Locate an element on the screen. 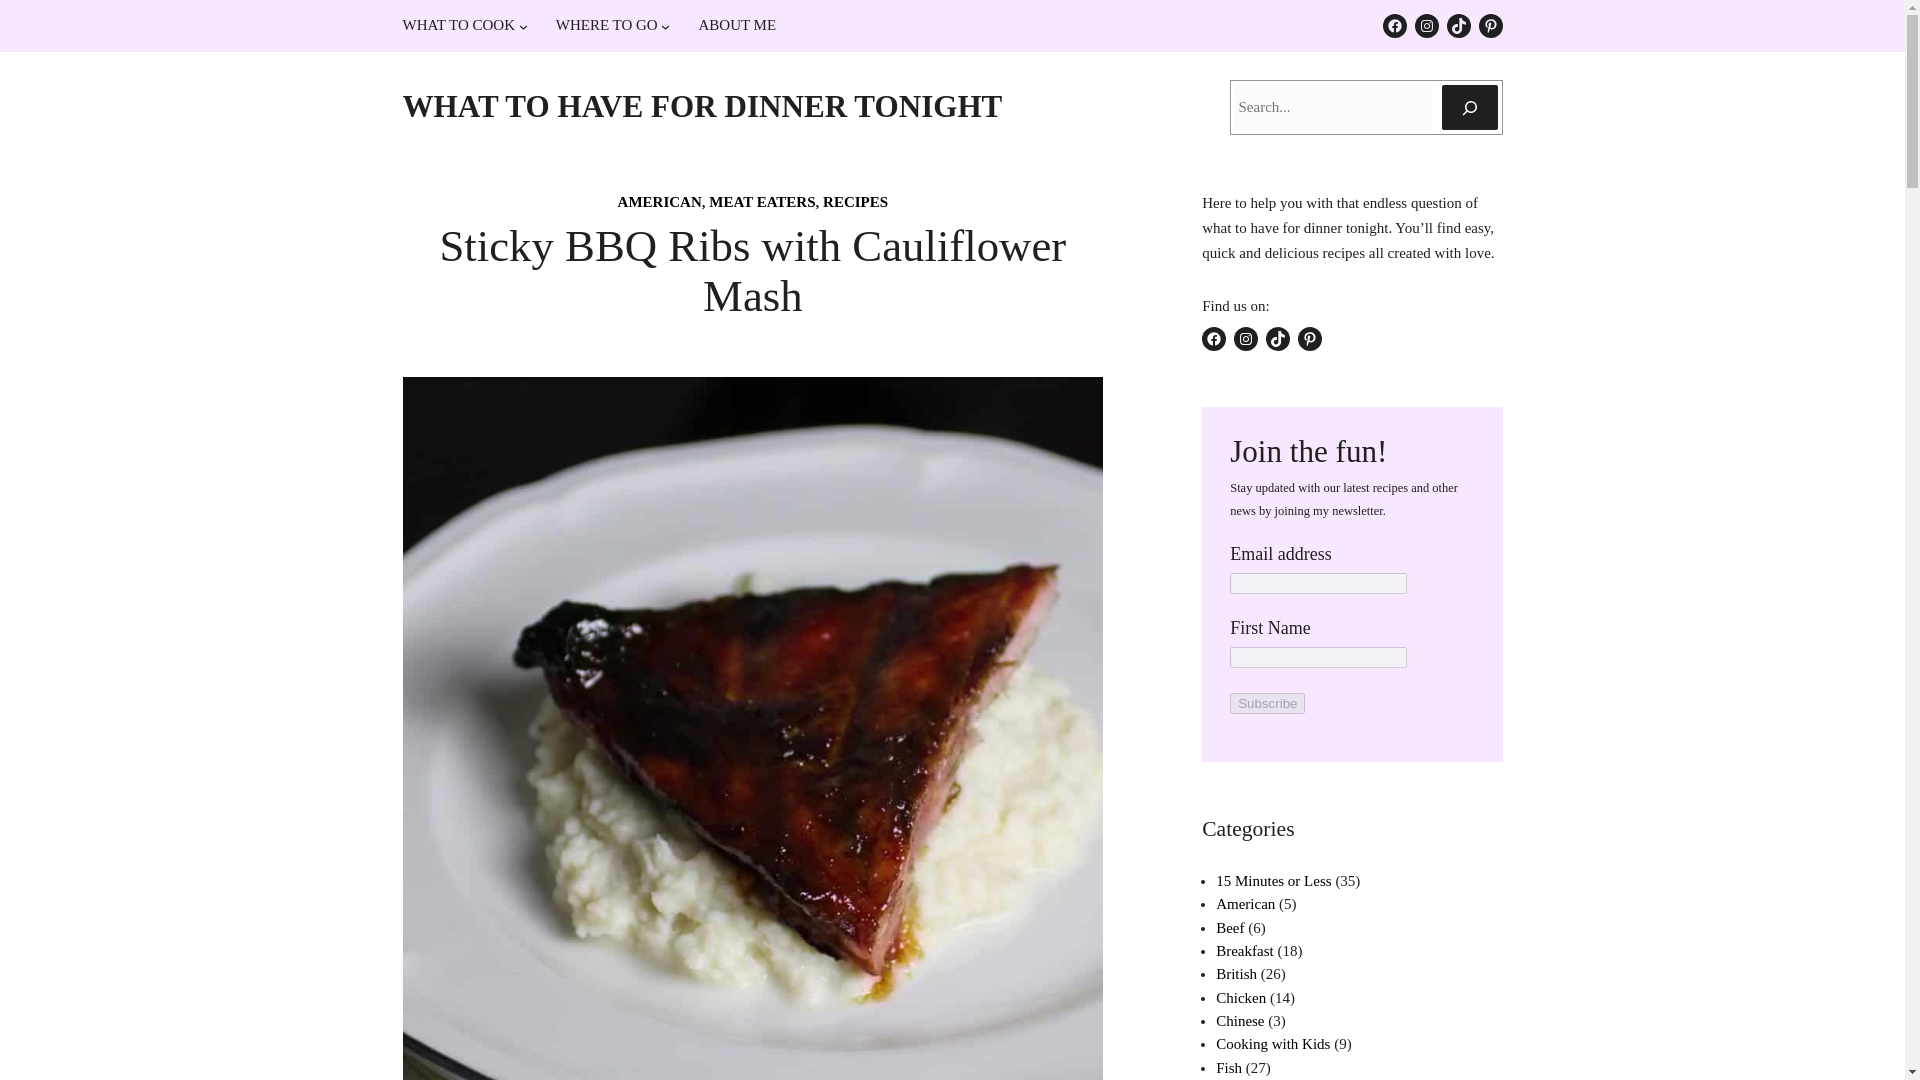  Instagram is located at coordinates (1426, 26).